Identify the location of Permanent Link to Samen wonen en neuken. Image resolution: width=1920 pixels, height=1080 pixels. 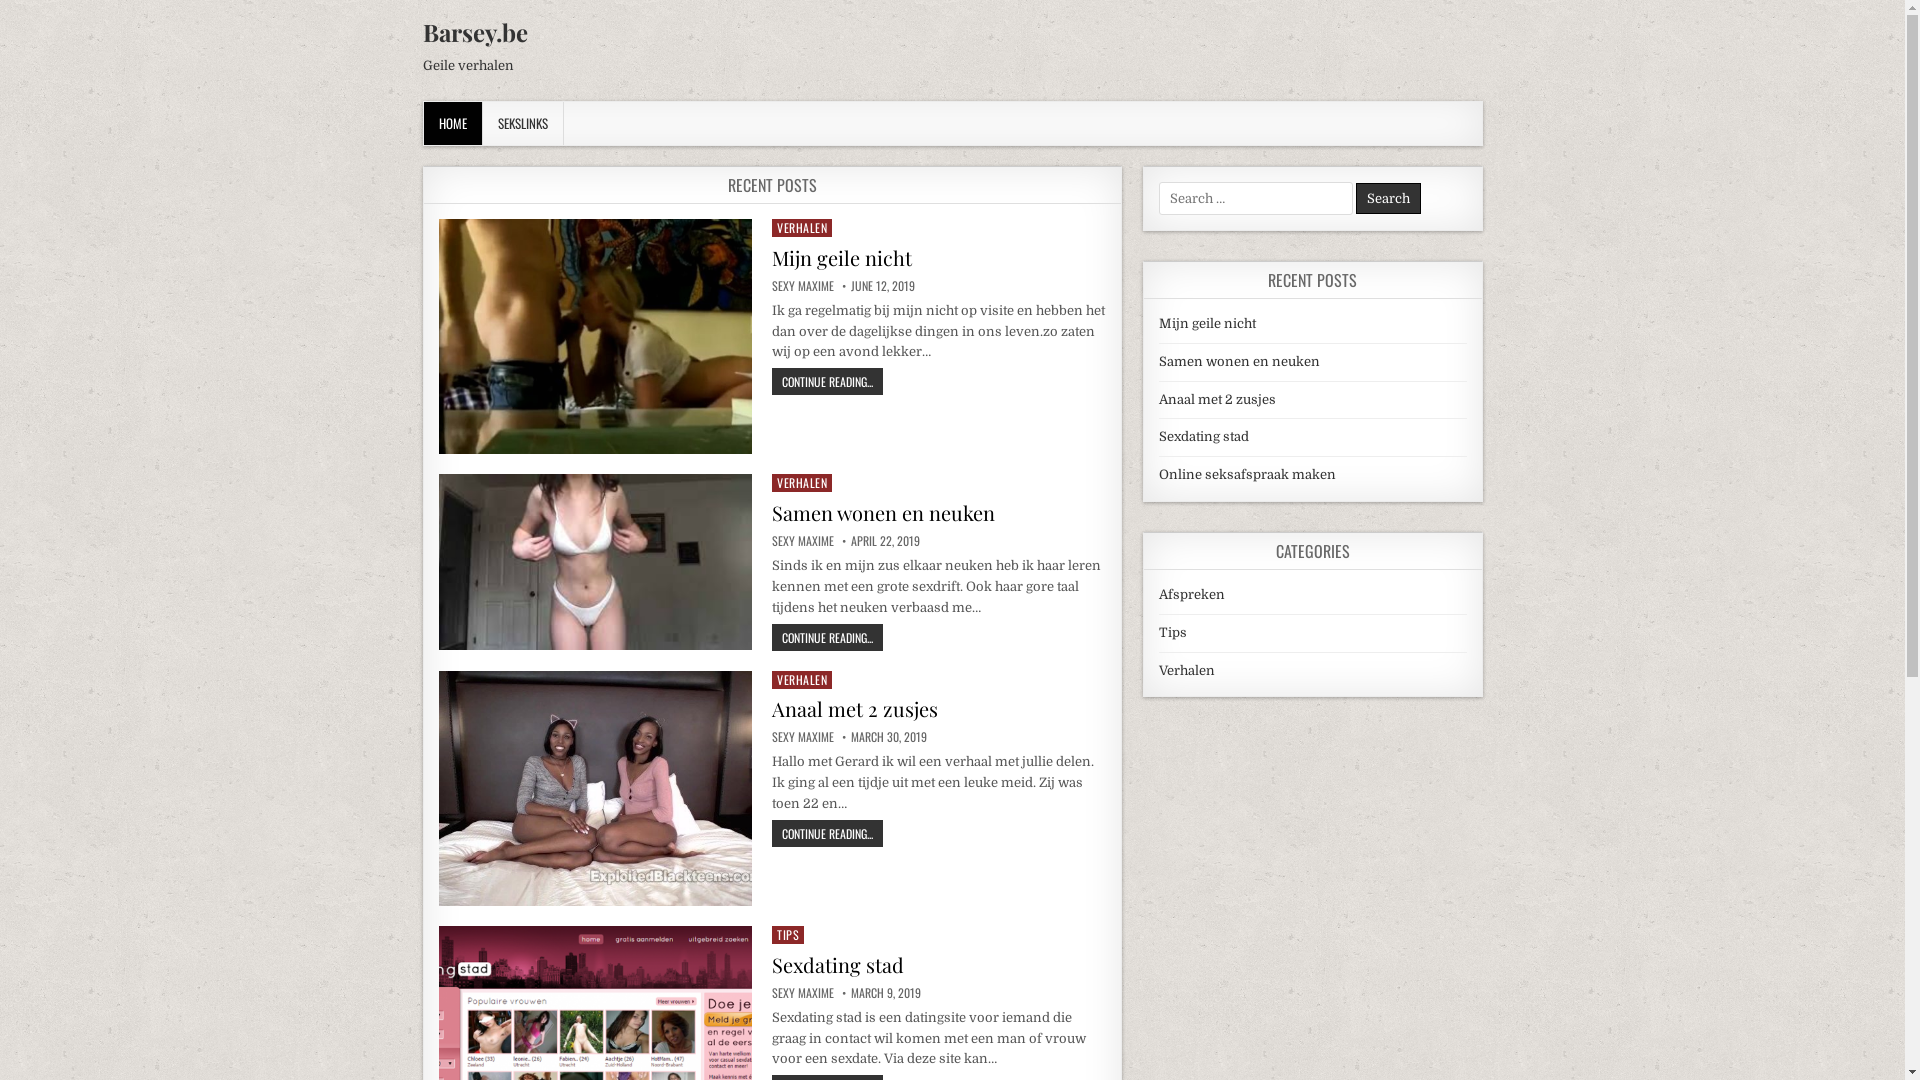
(595, 562).